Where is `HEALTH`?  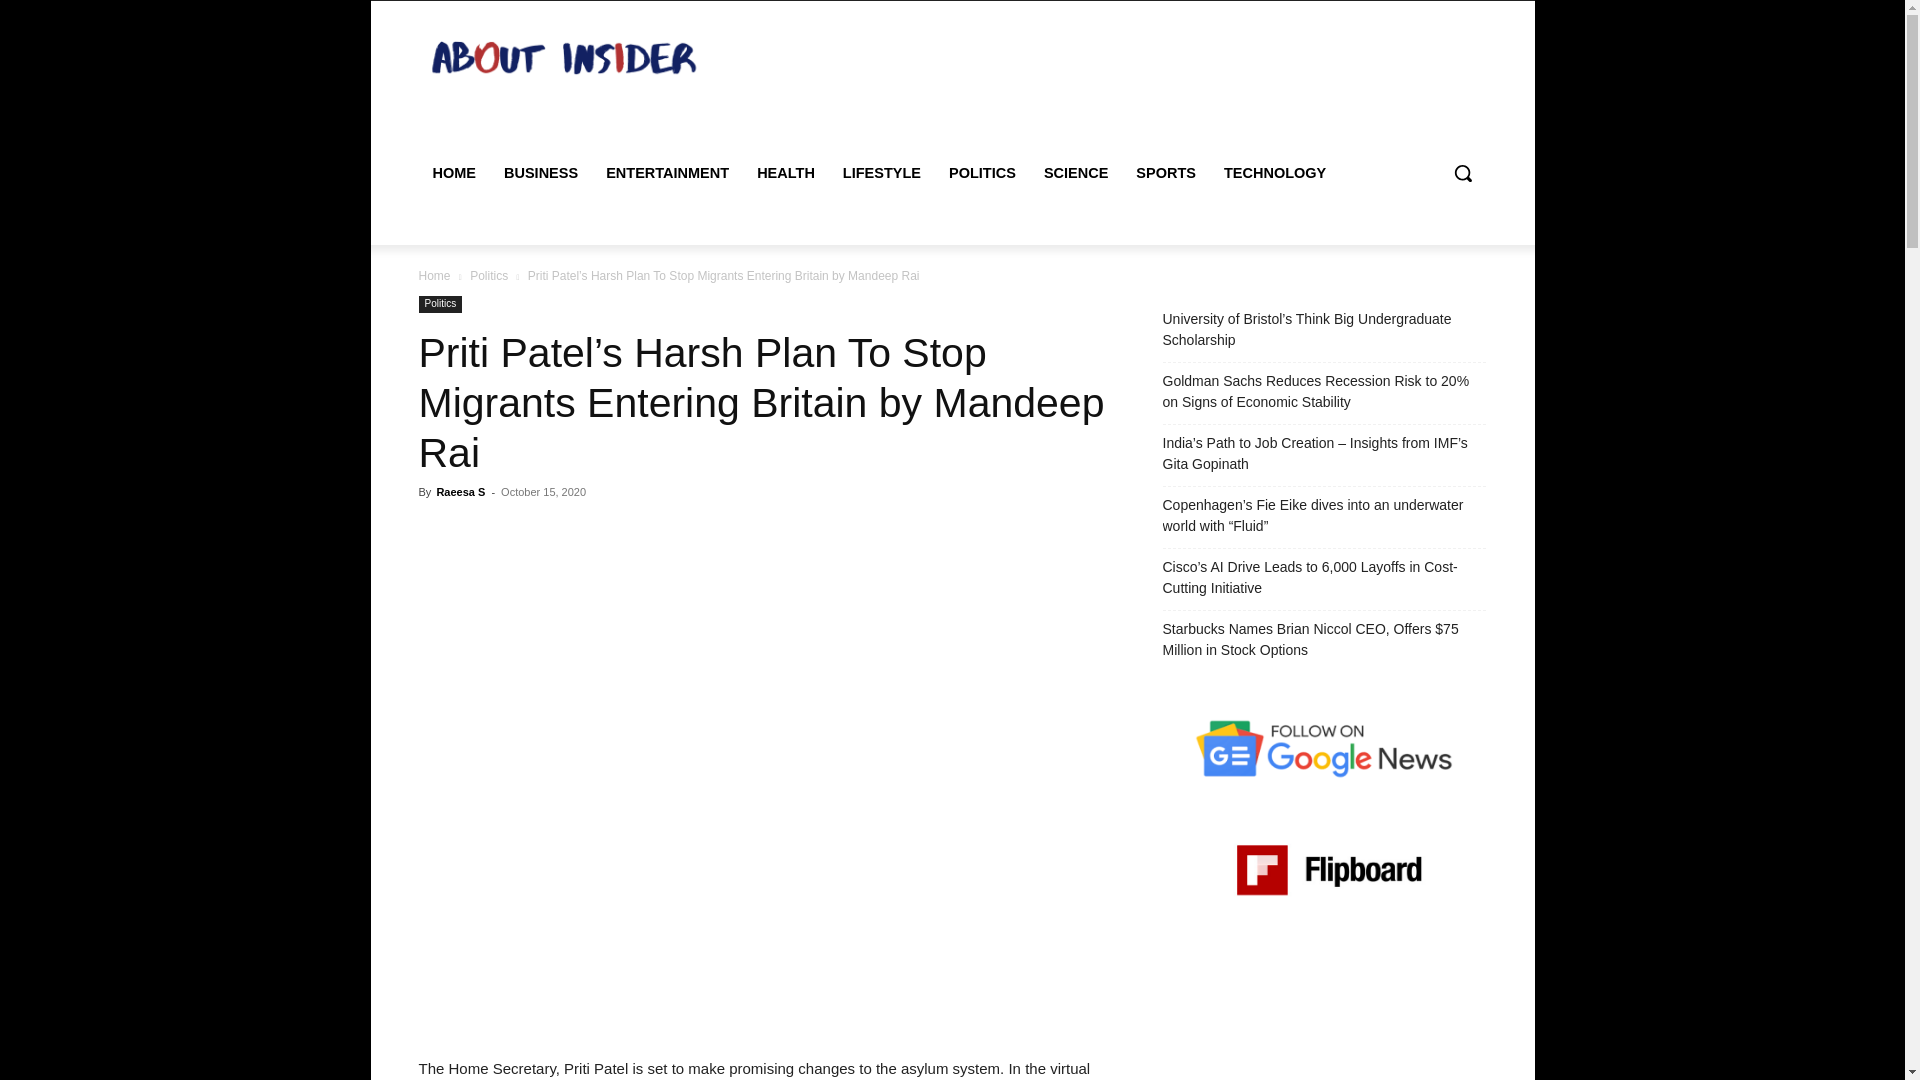
HEALTH is located at coordinates (786, 172).